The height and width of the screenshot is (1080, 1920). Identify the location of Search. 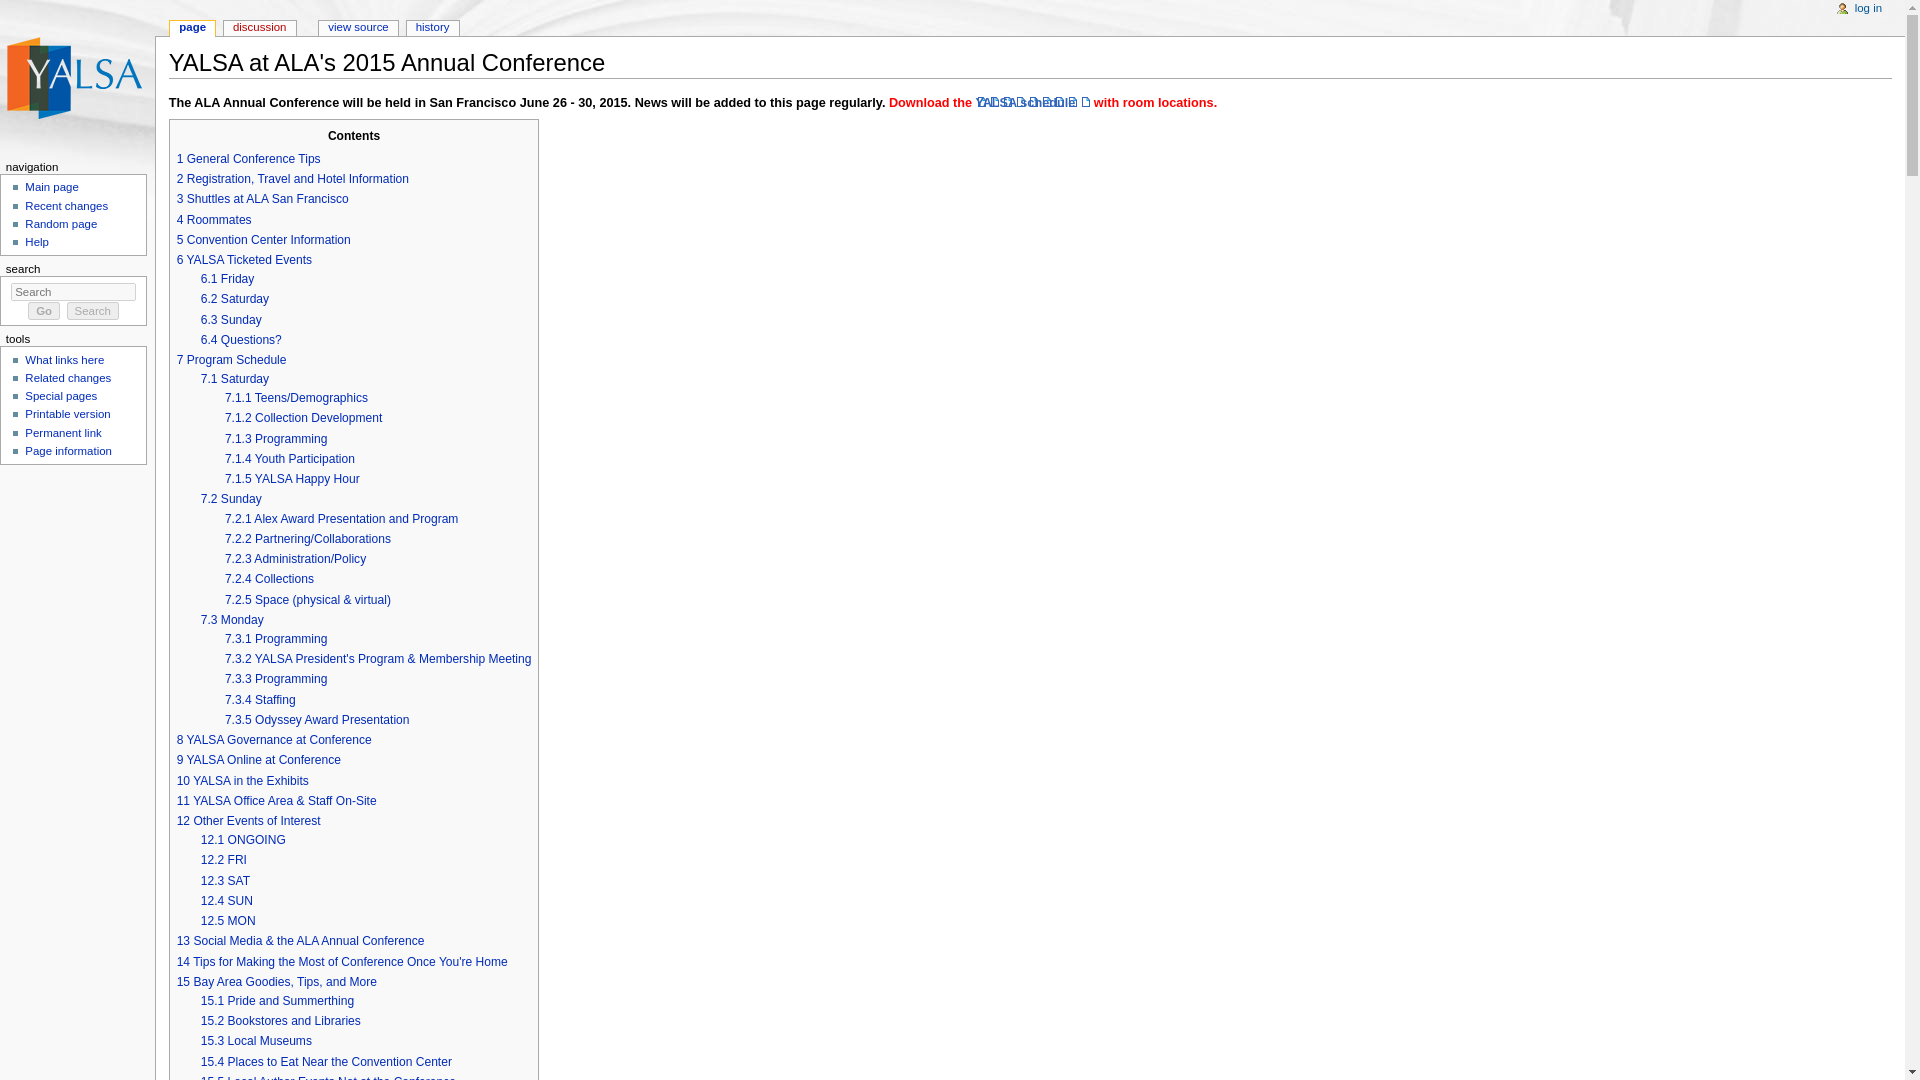
(93, 310).